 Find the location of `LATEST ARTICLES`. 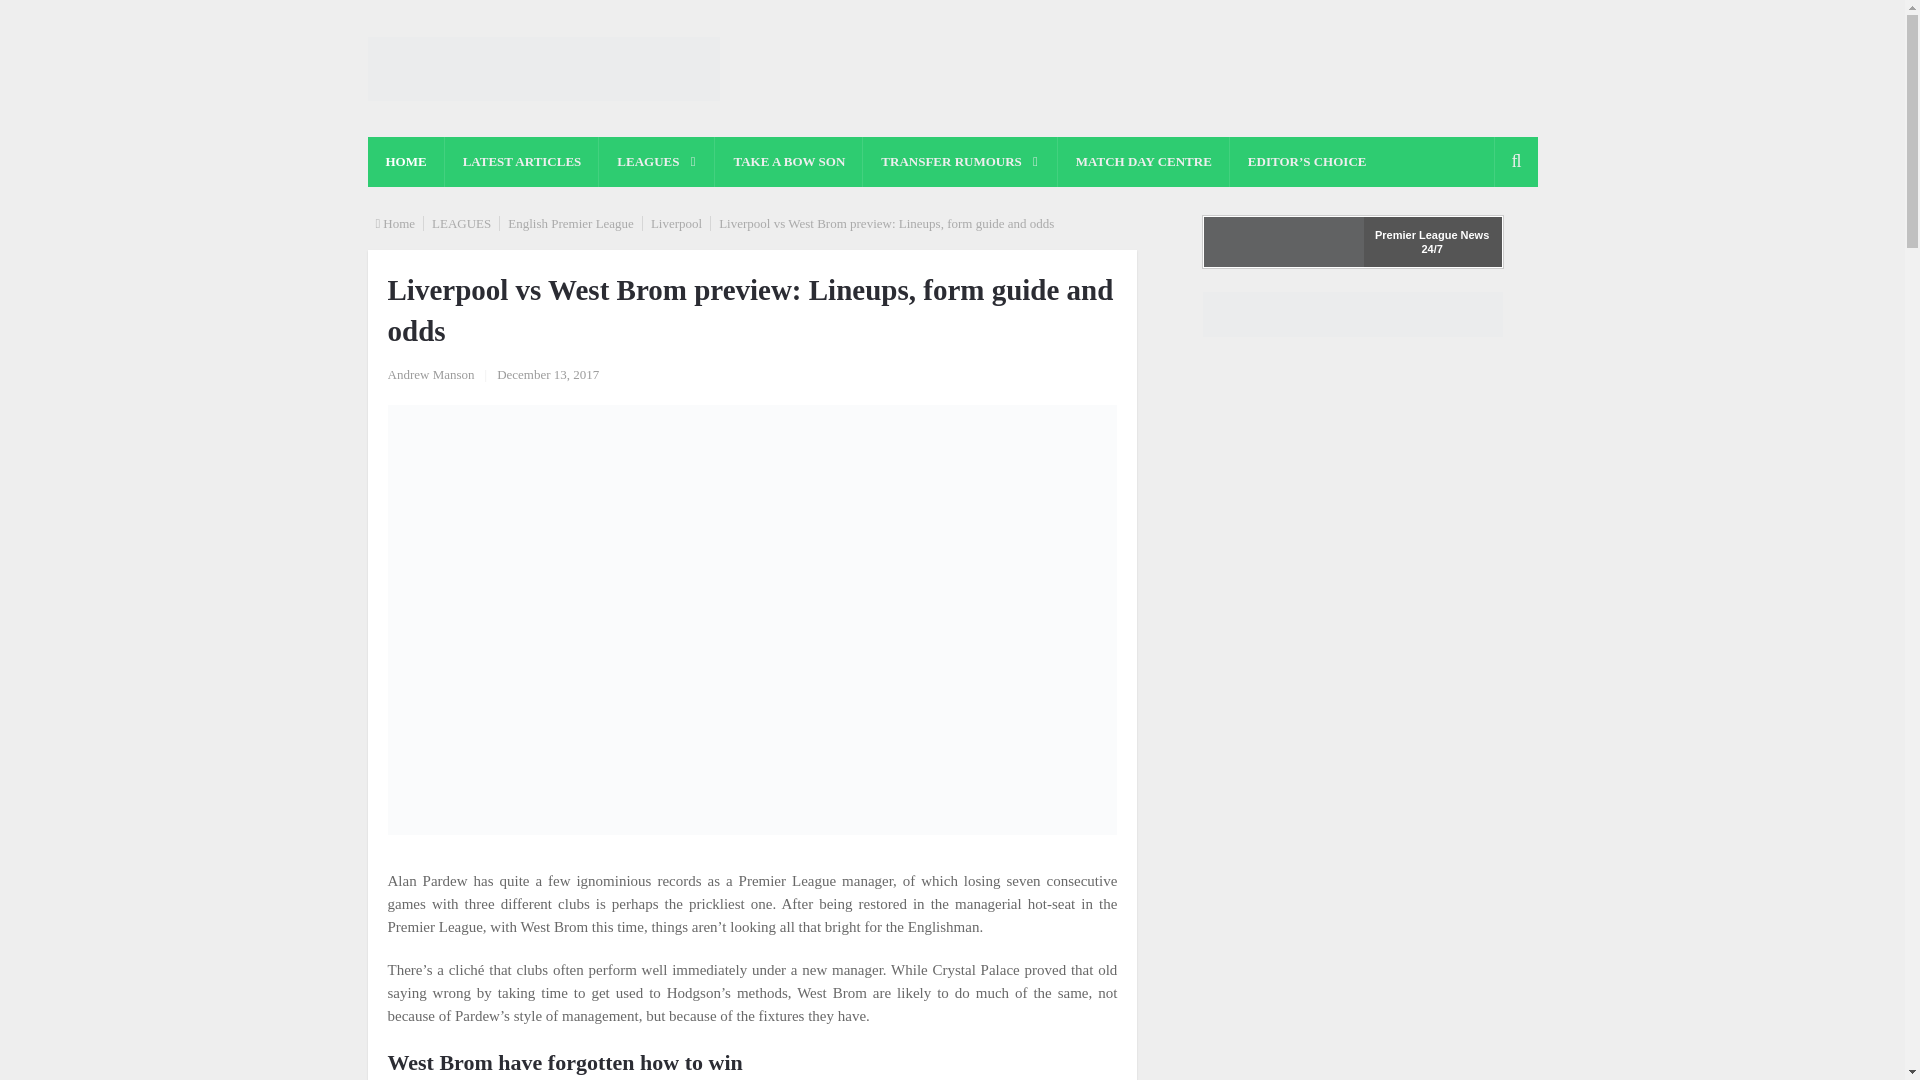

LATEST ARTICLES is located at coordinates (522, 162).